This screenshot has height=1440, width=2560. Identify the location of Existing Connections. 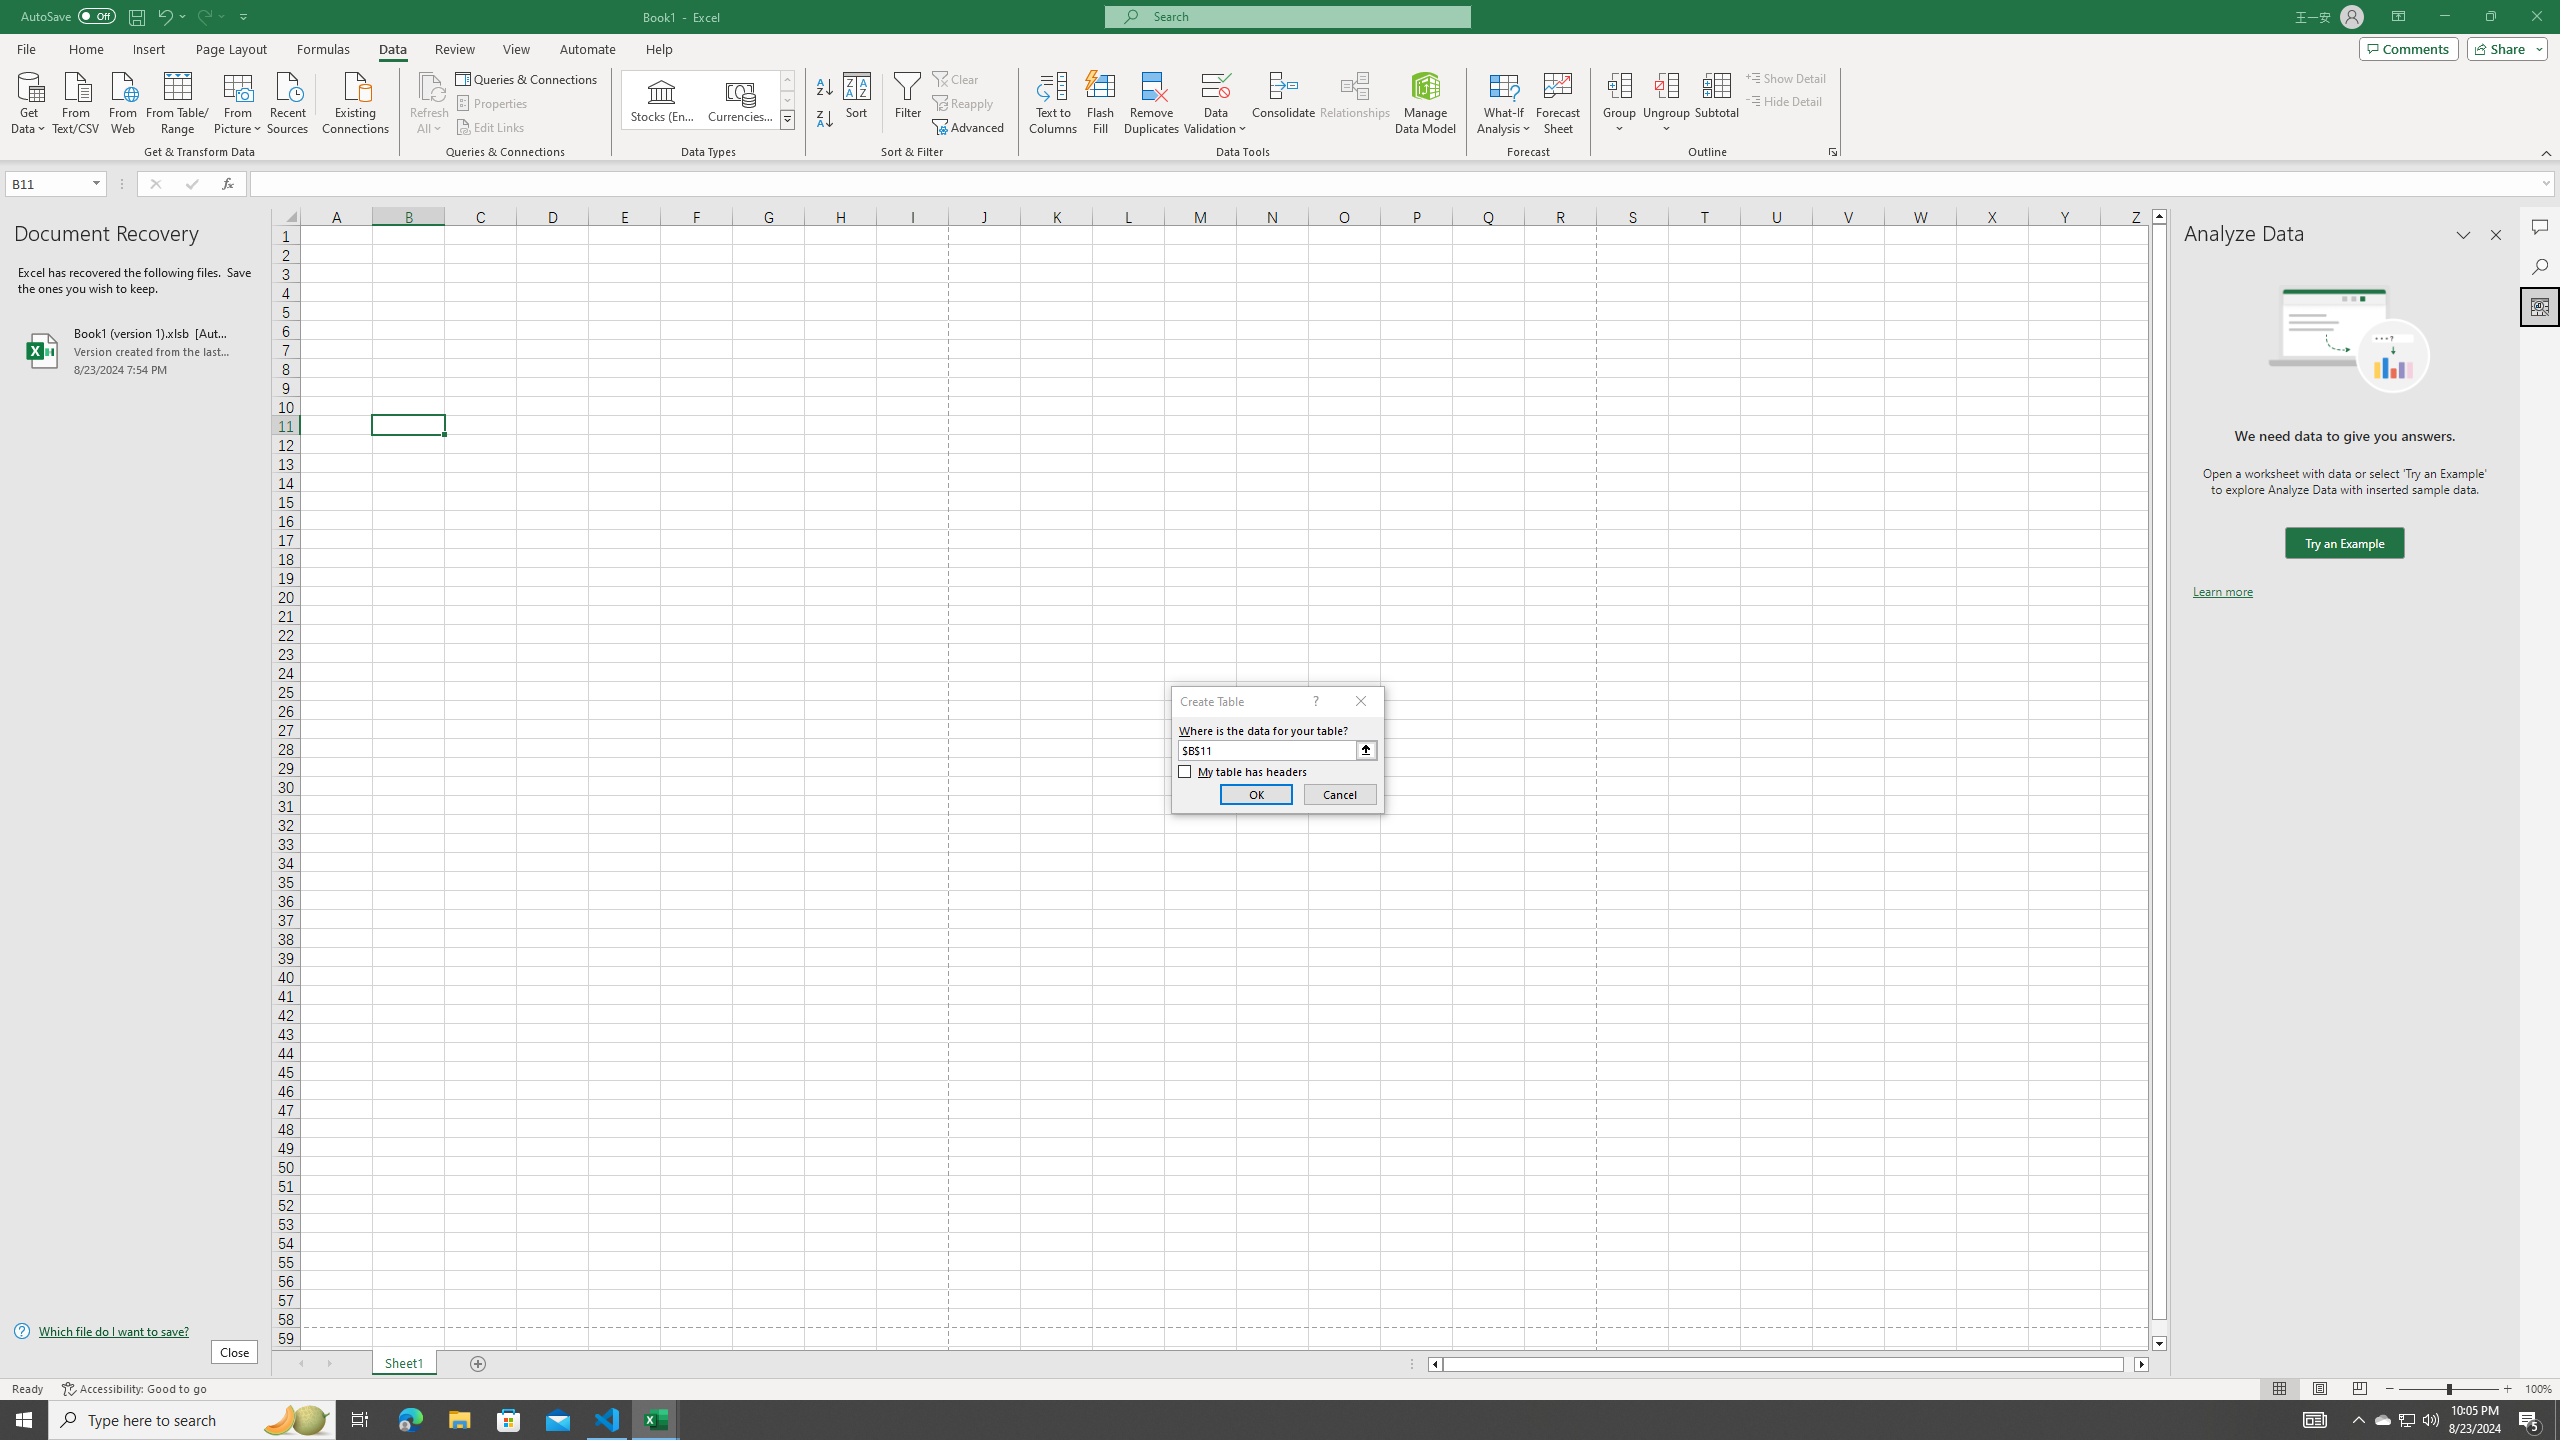
(356, 101).